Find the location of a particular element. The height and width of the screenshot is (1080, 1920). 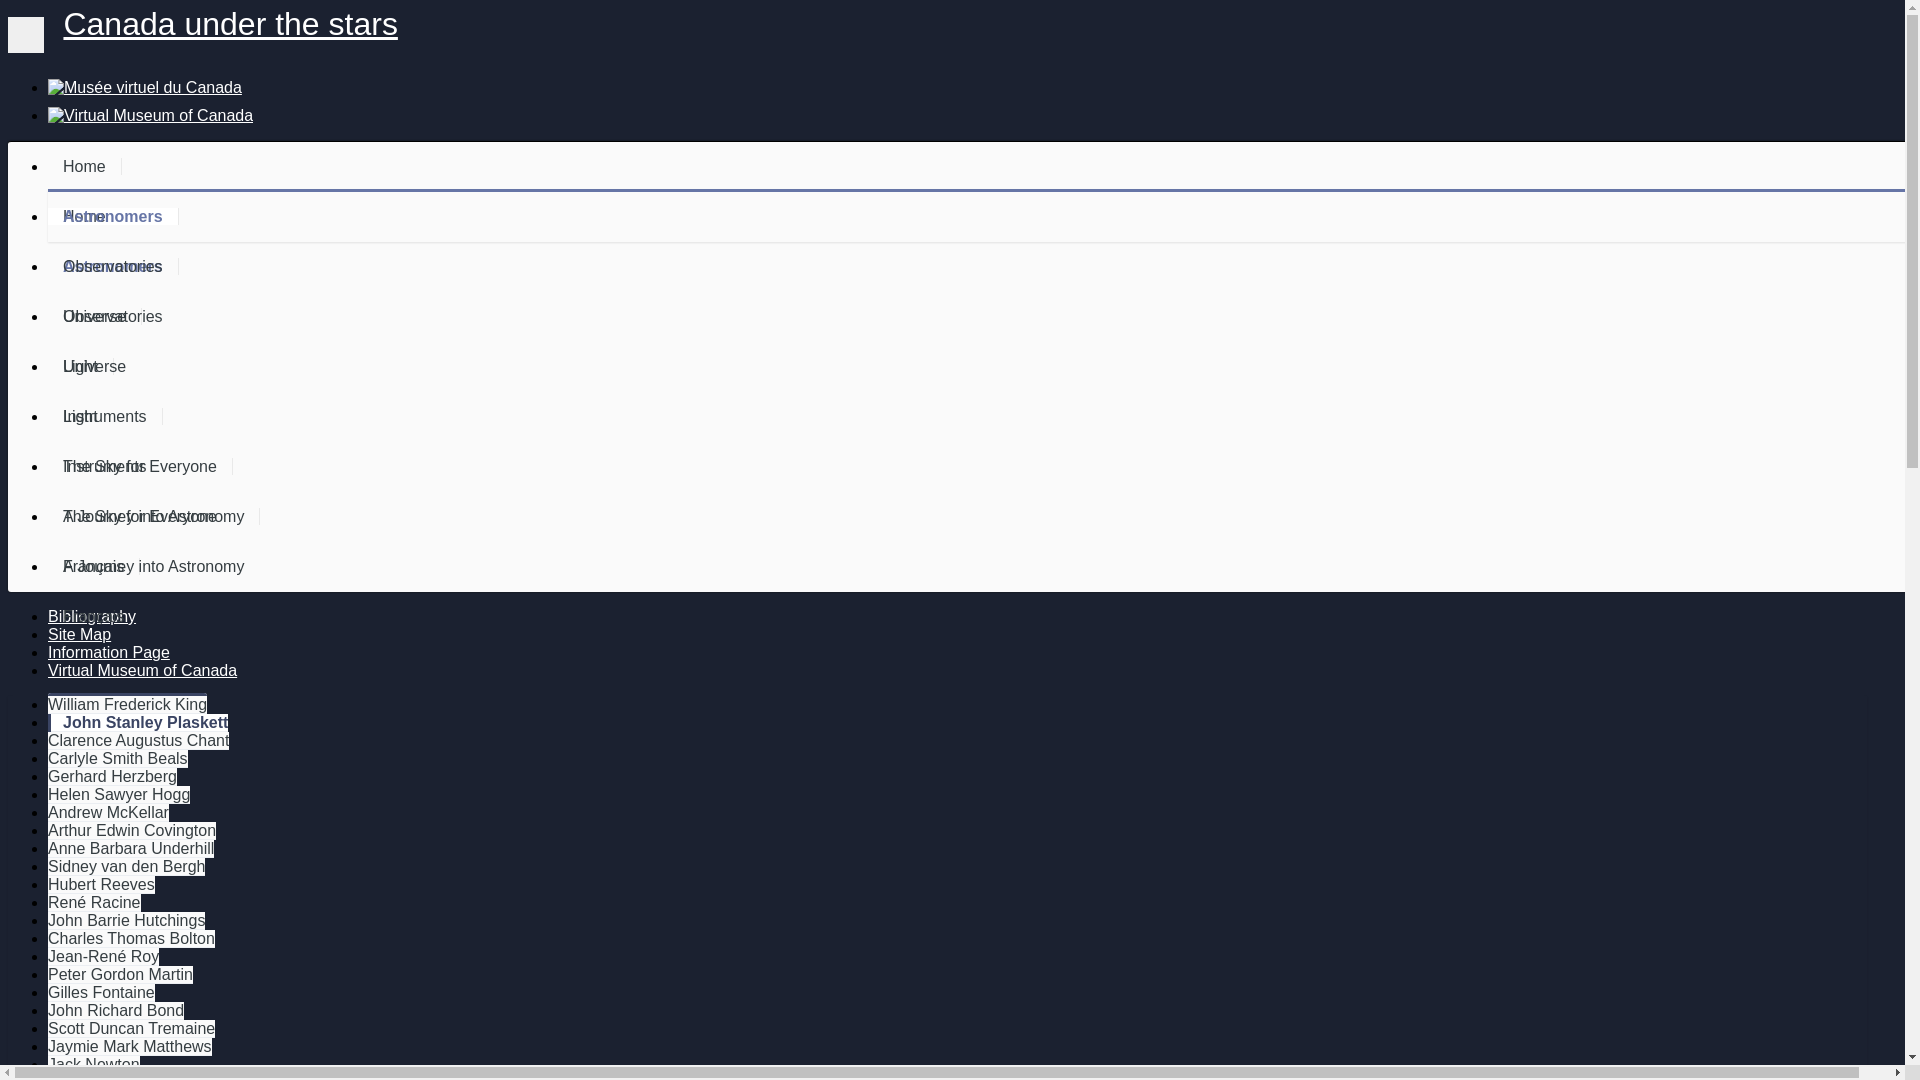

Jack Newton is located at coordinates (94, 1065).